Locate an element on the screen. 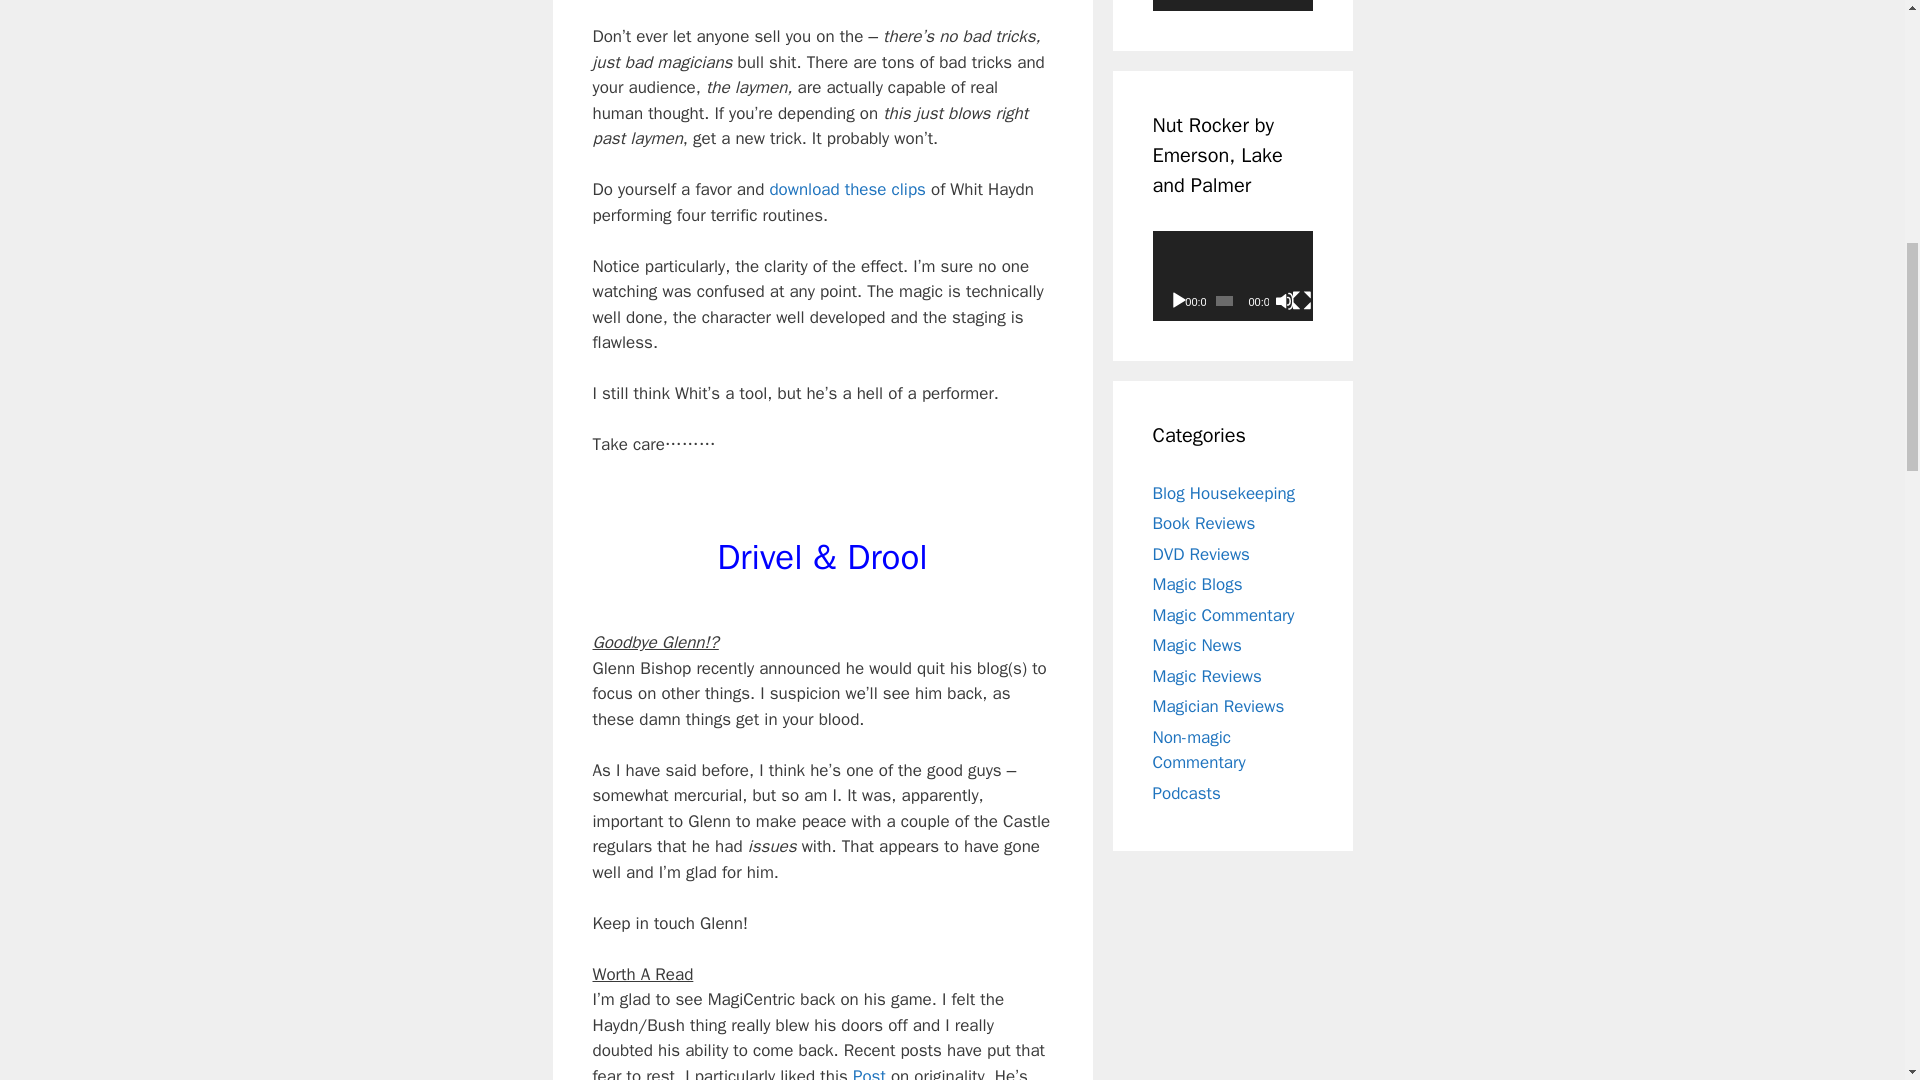 Image resolution: width=1920 pixels, height=1080 pixels. Play is located at coordinates (1178, 300).